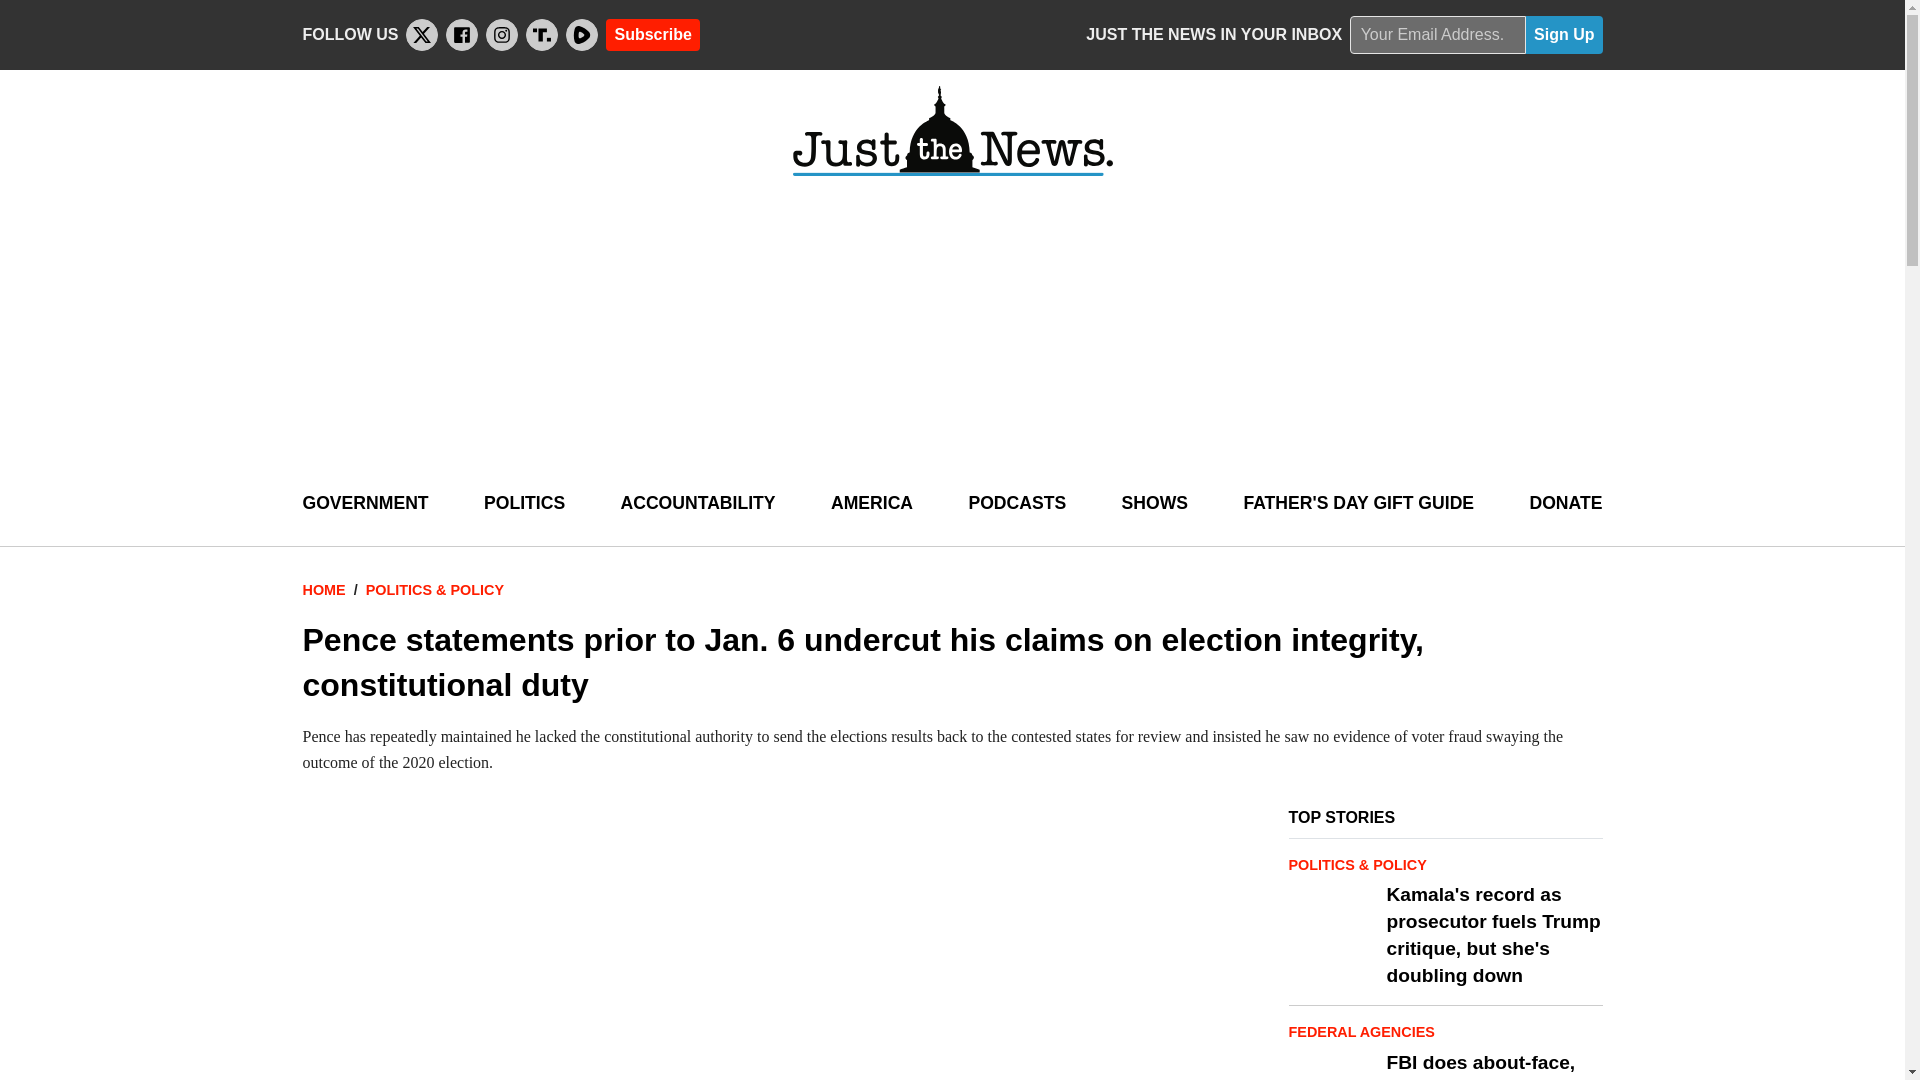  Describe the element at coordinates (1358, 504) in the screenshot. I see `FATHER'S DAY GIFT GUIDE` at that location.